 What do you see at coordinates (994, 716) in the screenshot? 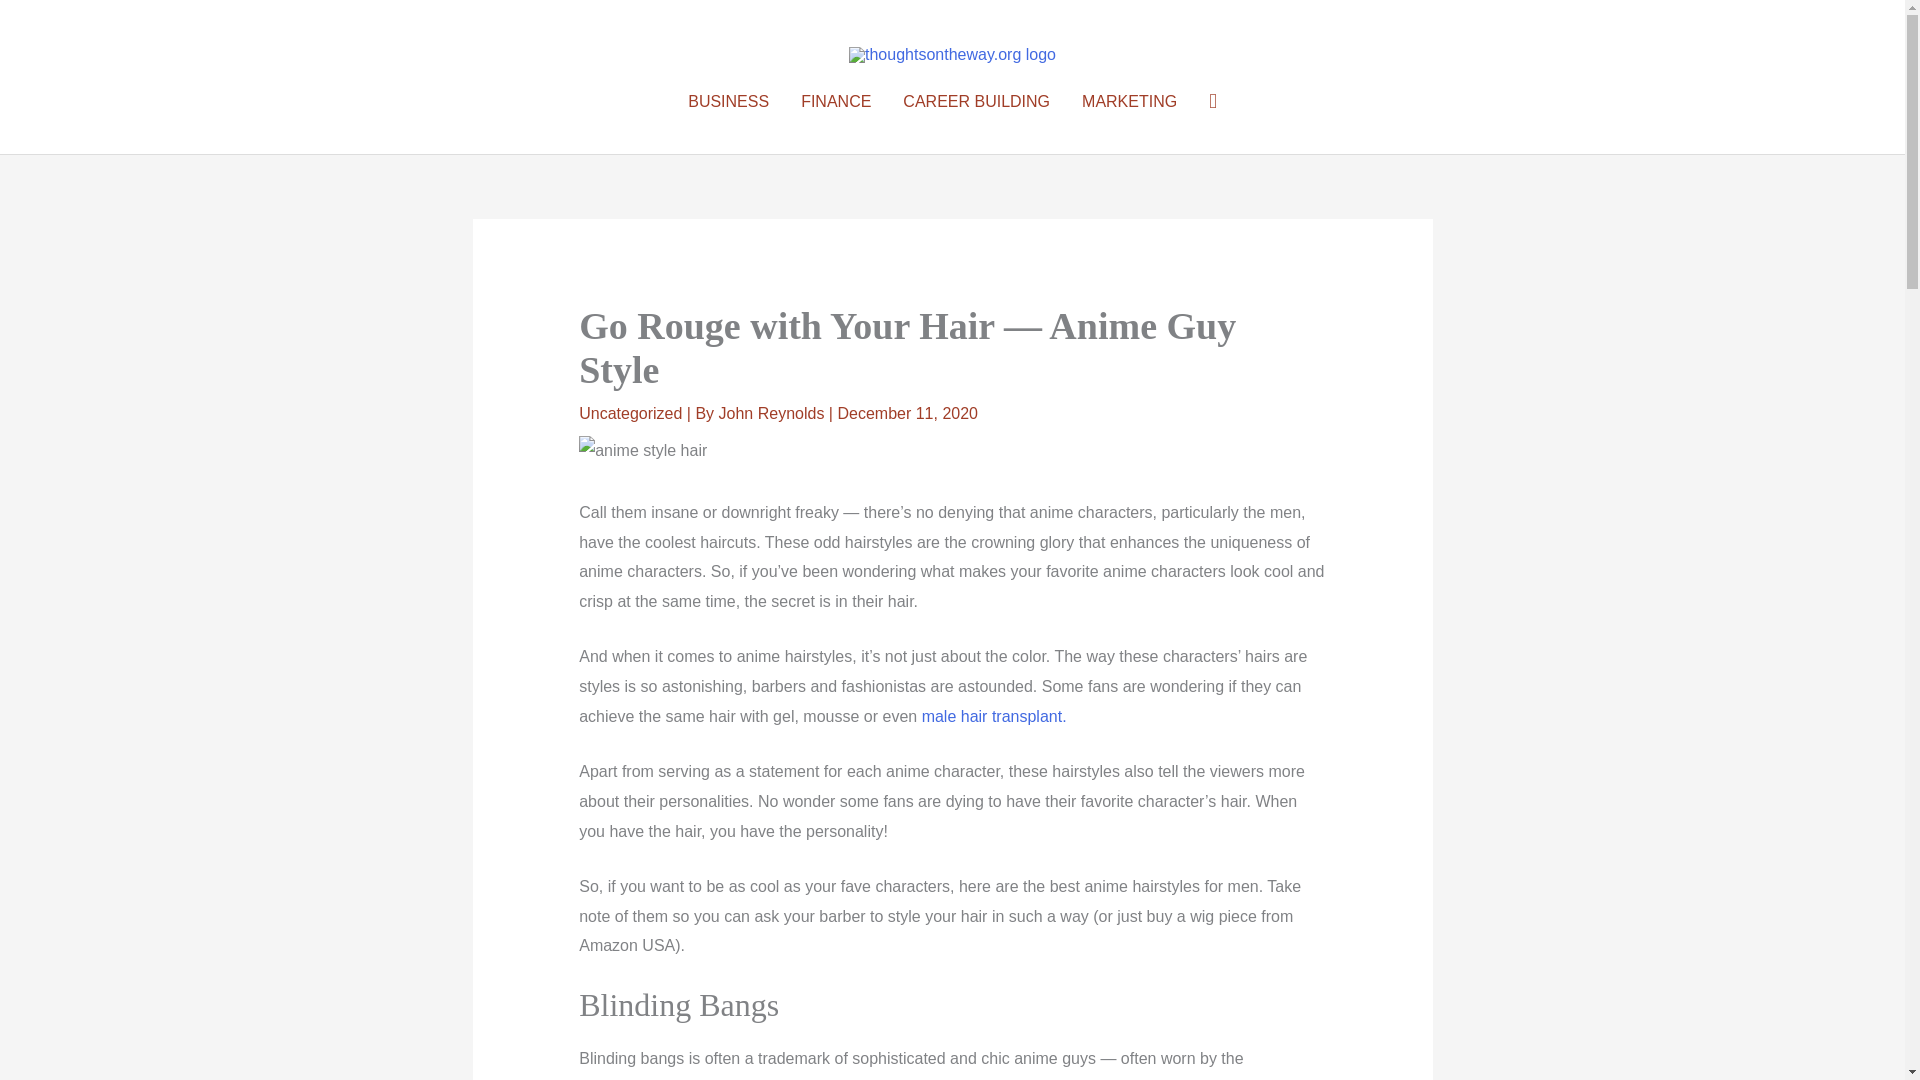
I see `male hair transplant.` at bounding box center [994, 716].